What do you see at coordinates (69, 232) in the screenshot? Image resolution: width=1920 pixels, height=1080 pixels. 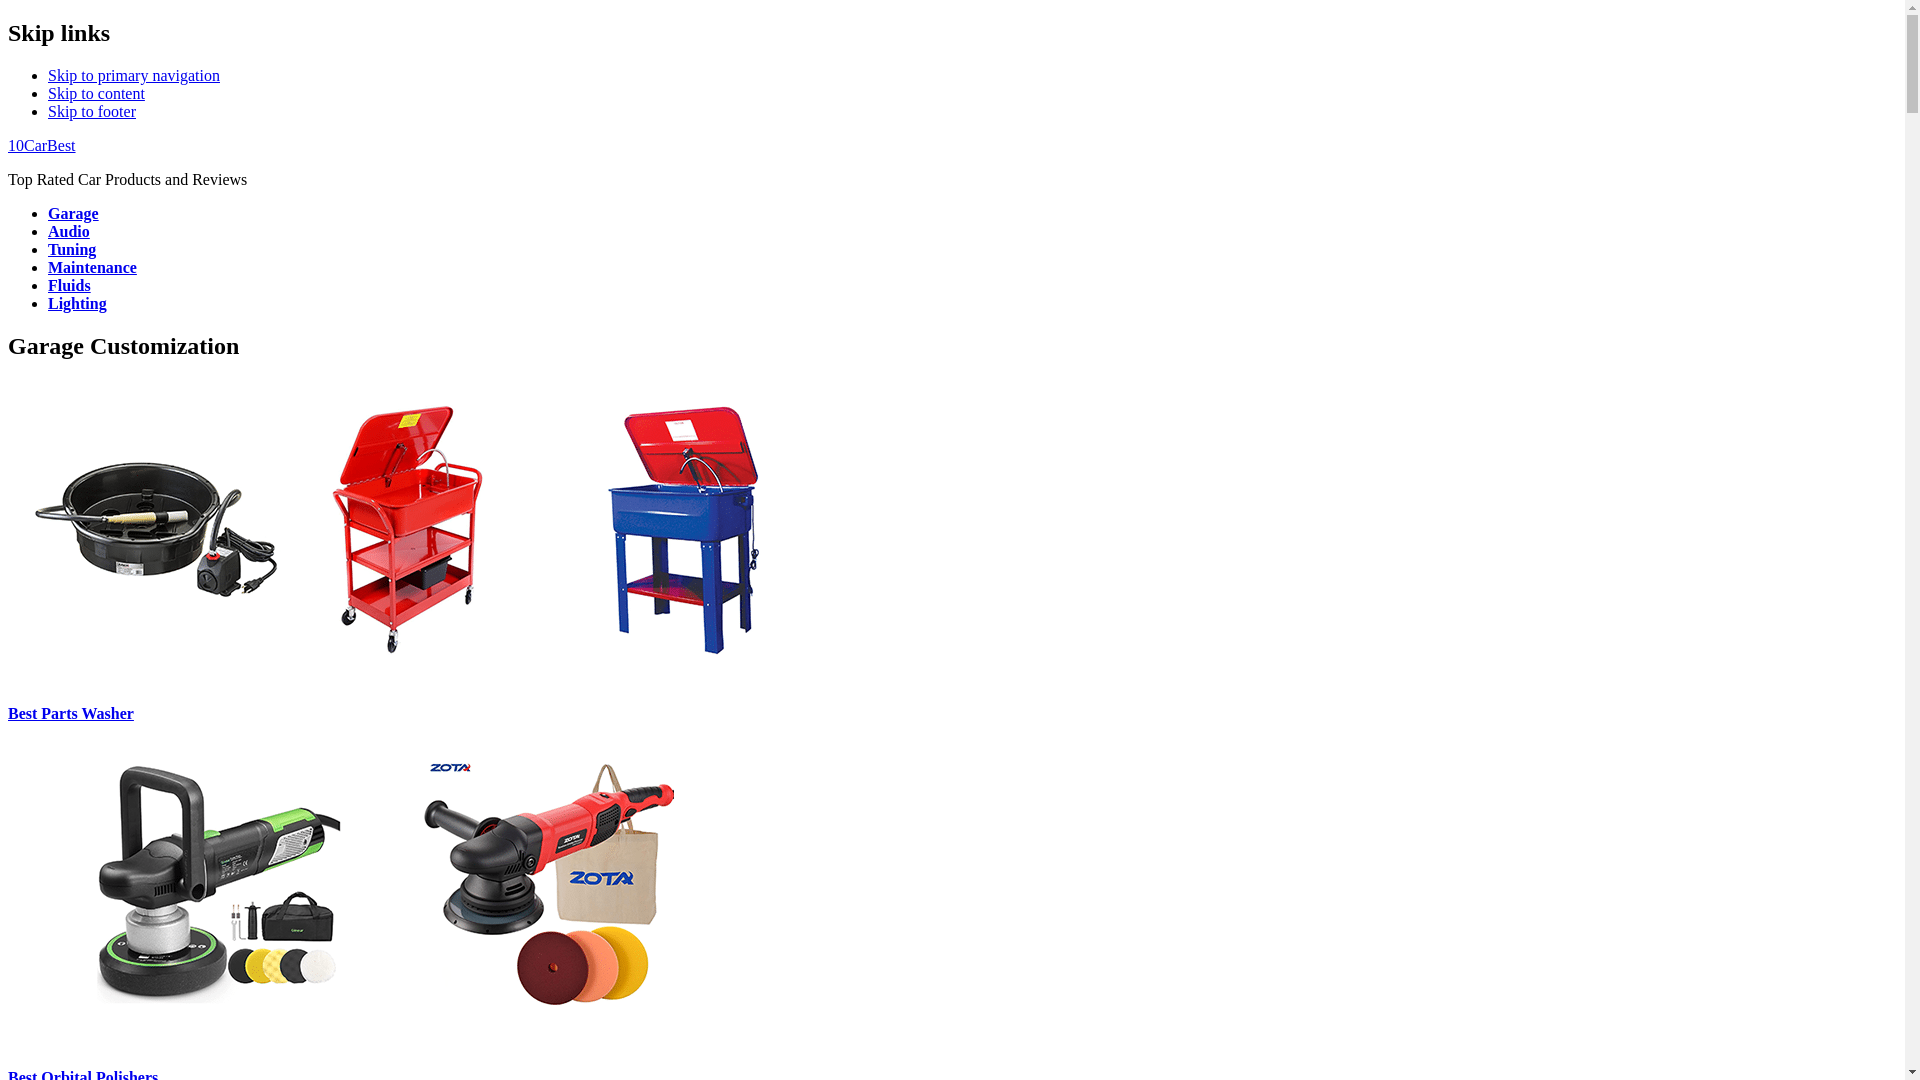 I see `Audio` at bounding box center [69, 232].